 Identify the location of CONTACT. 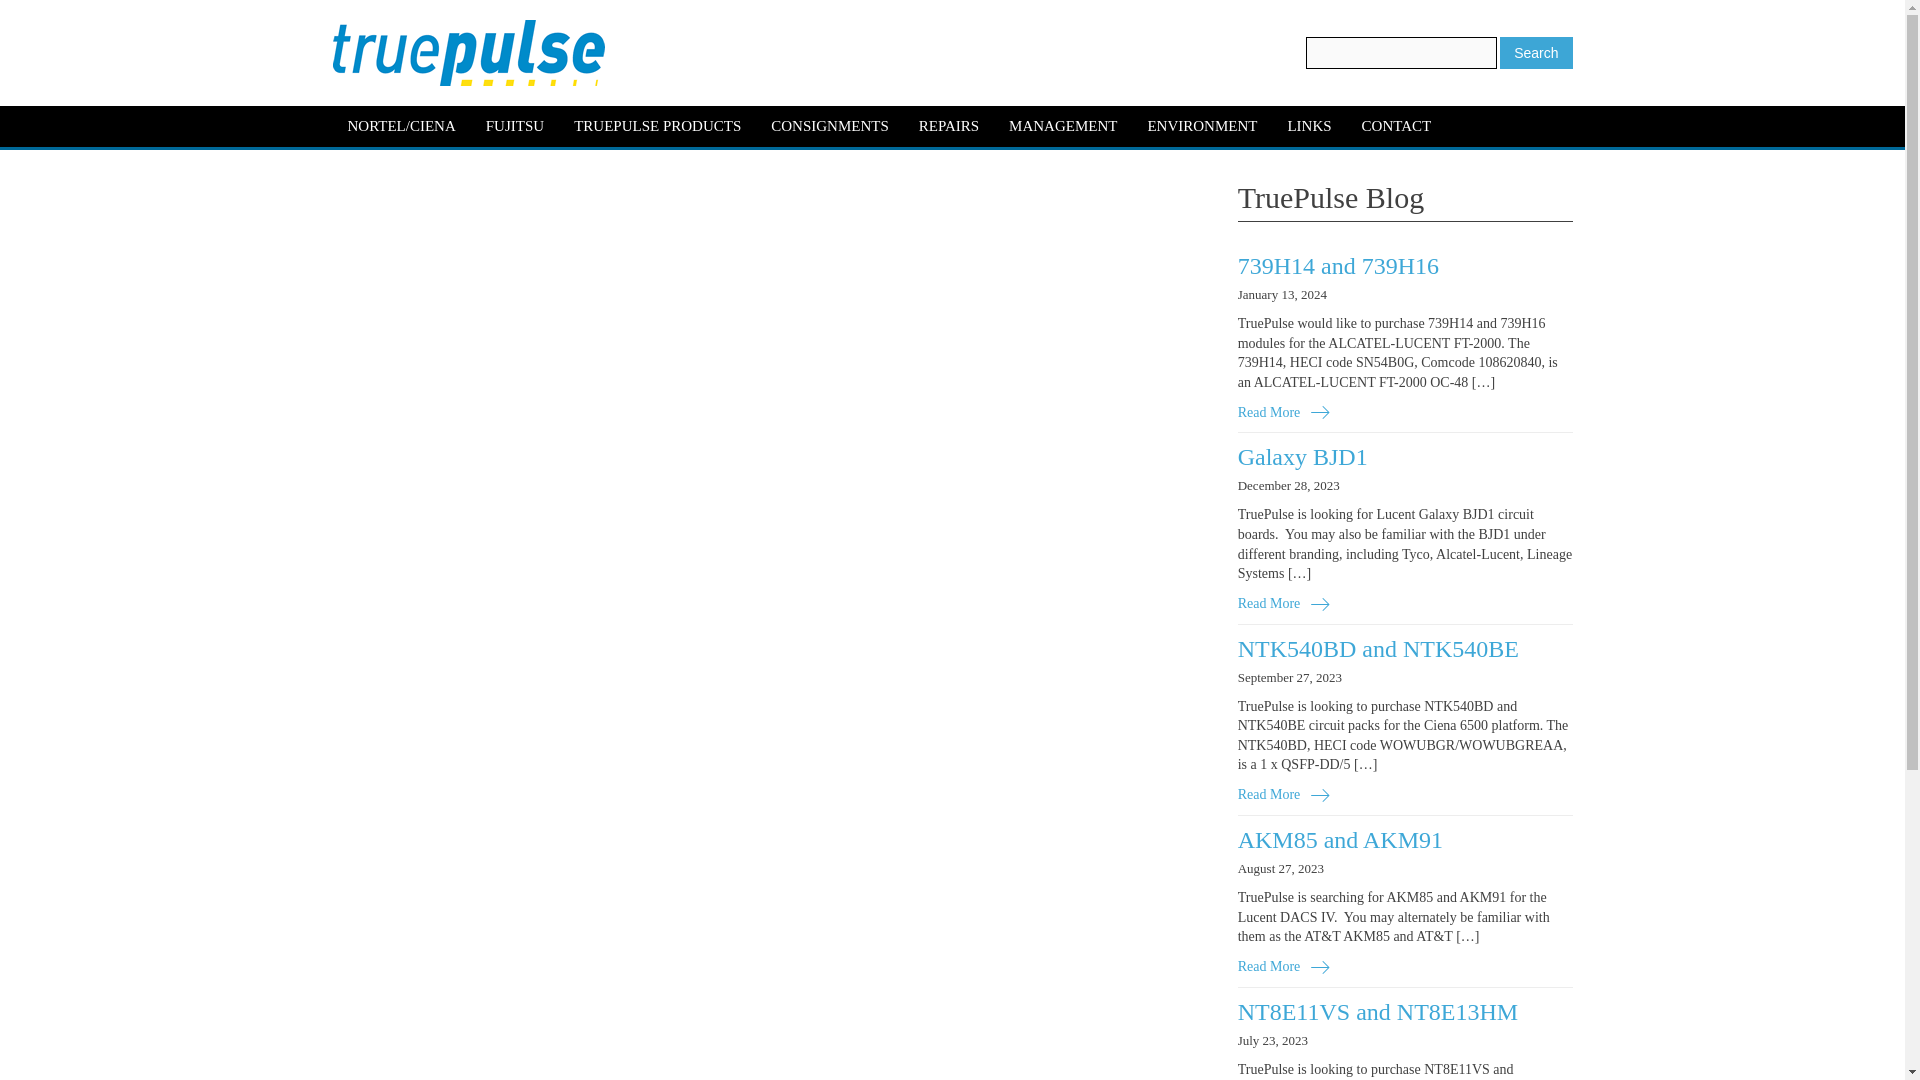
(1397, 126).